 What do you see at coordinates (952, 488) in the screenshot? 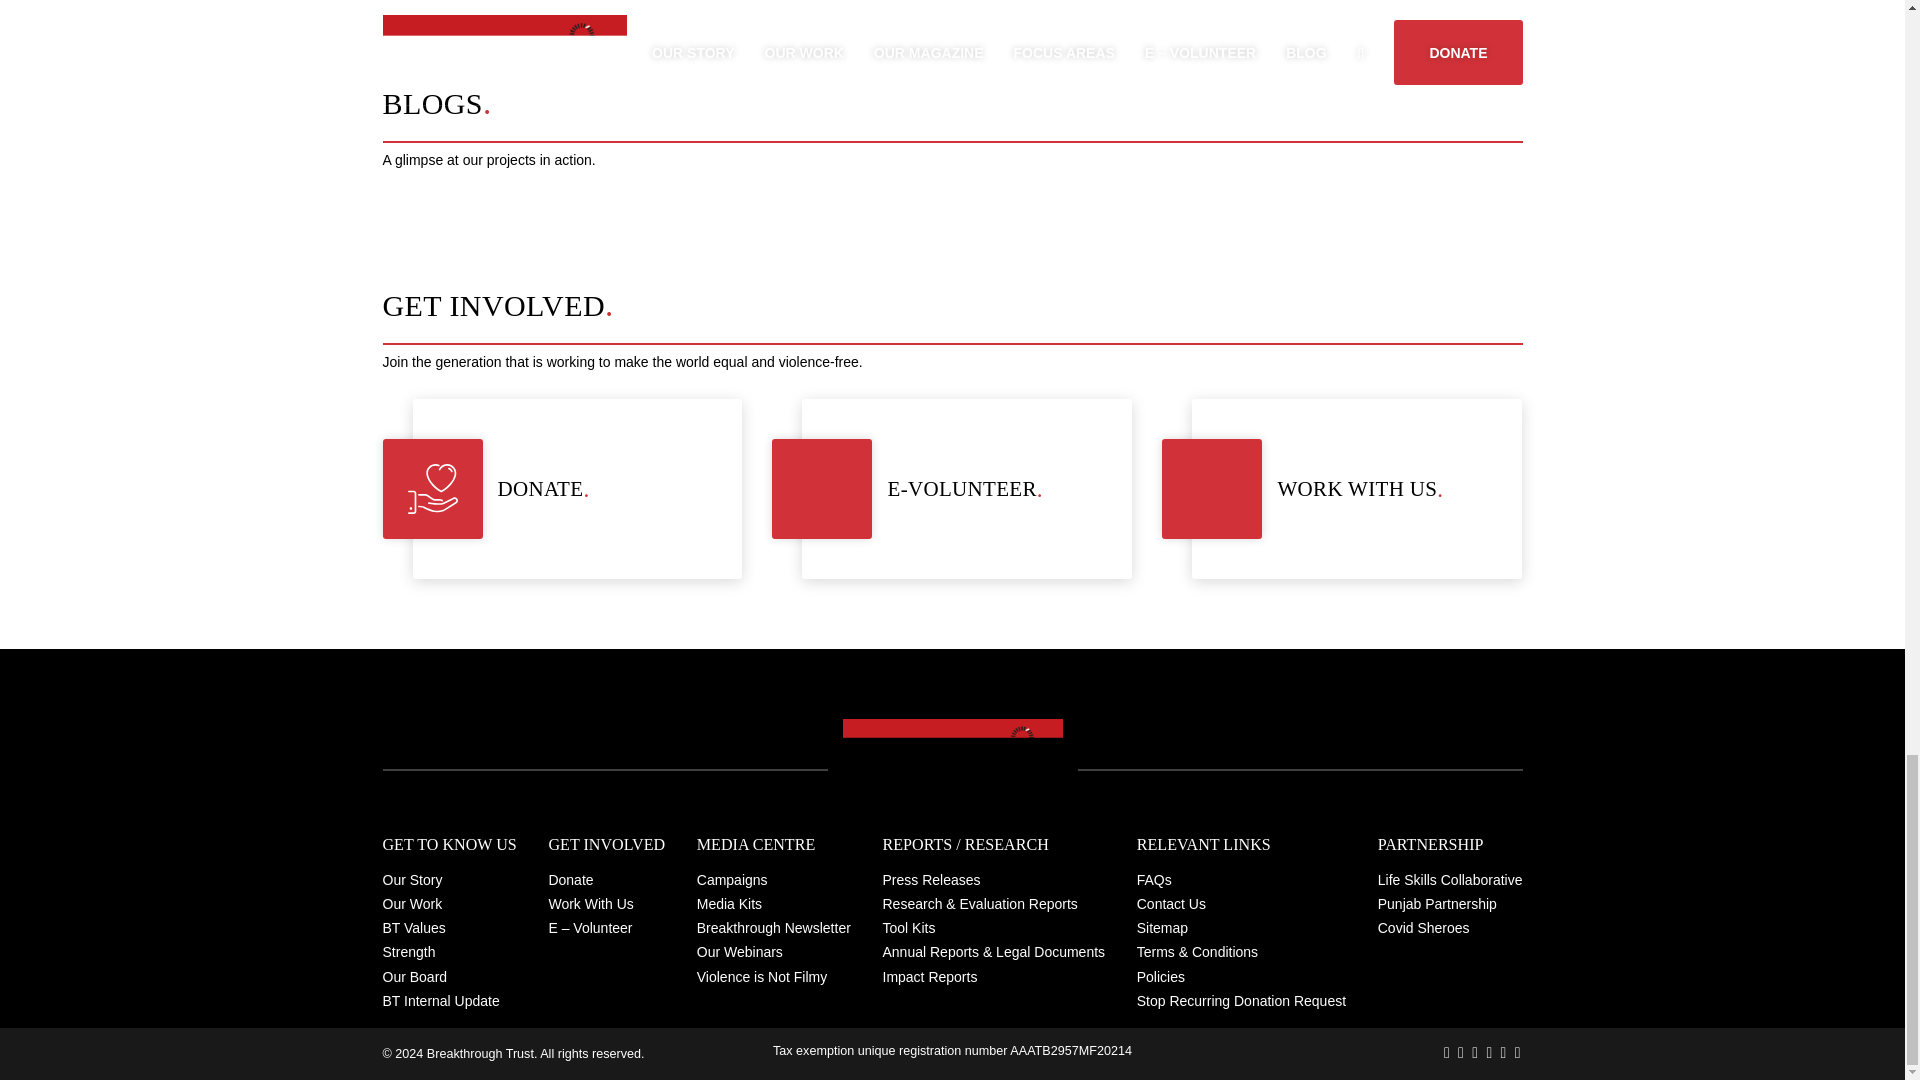
I see `Our Board` at bounding box center [952, 488].